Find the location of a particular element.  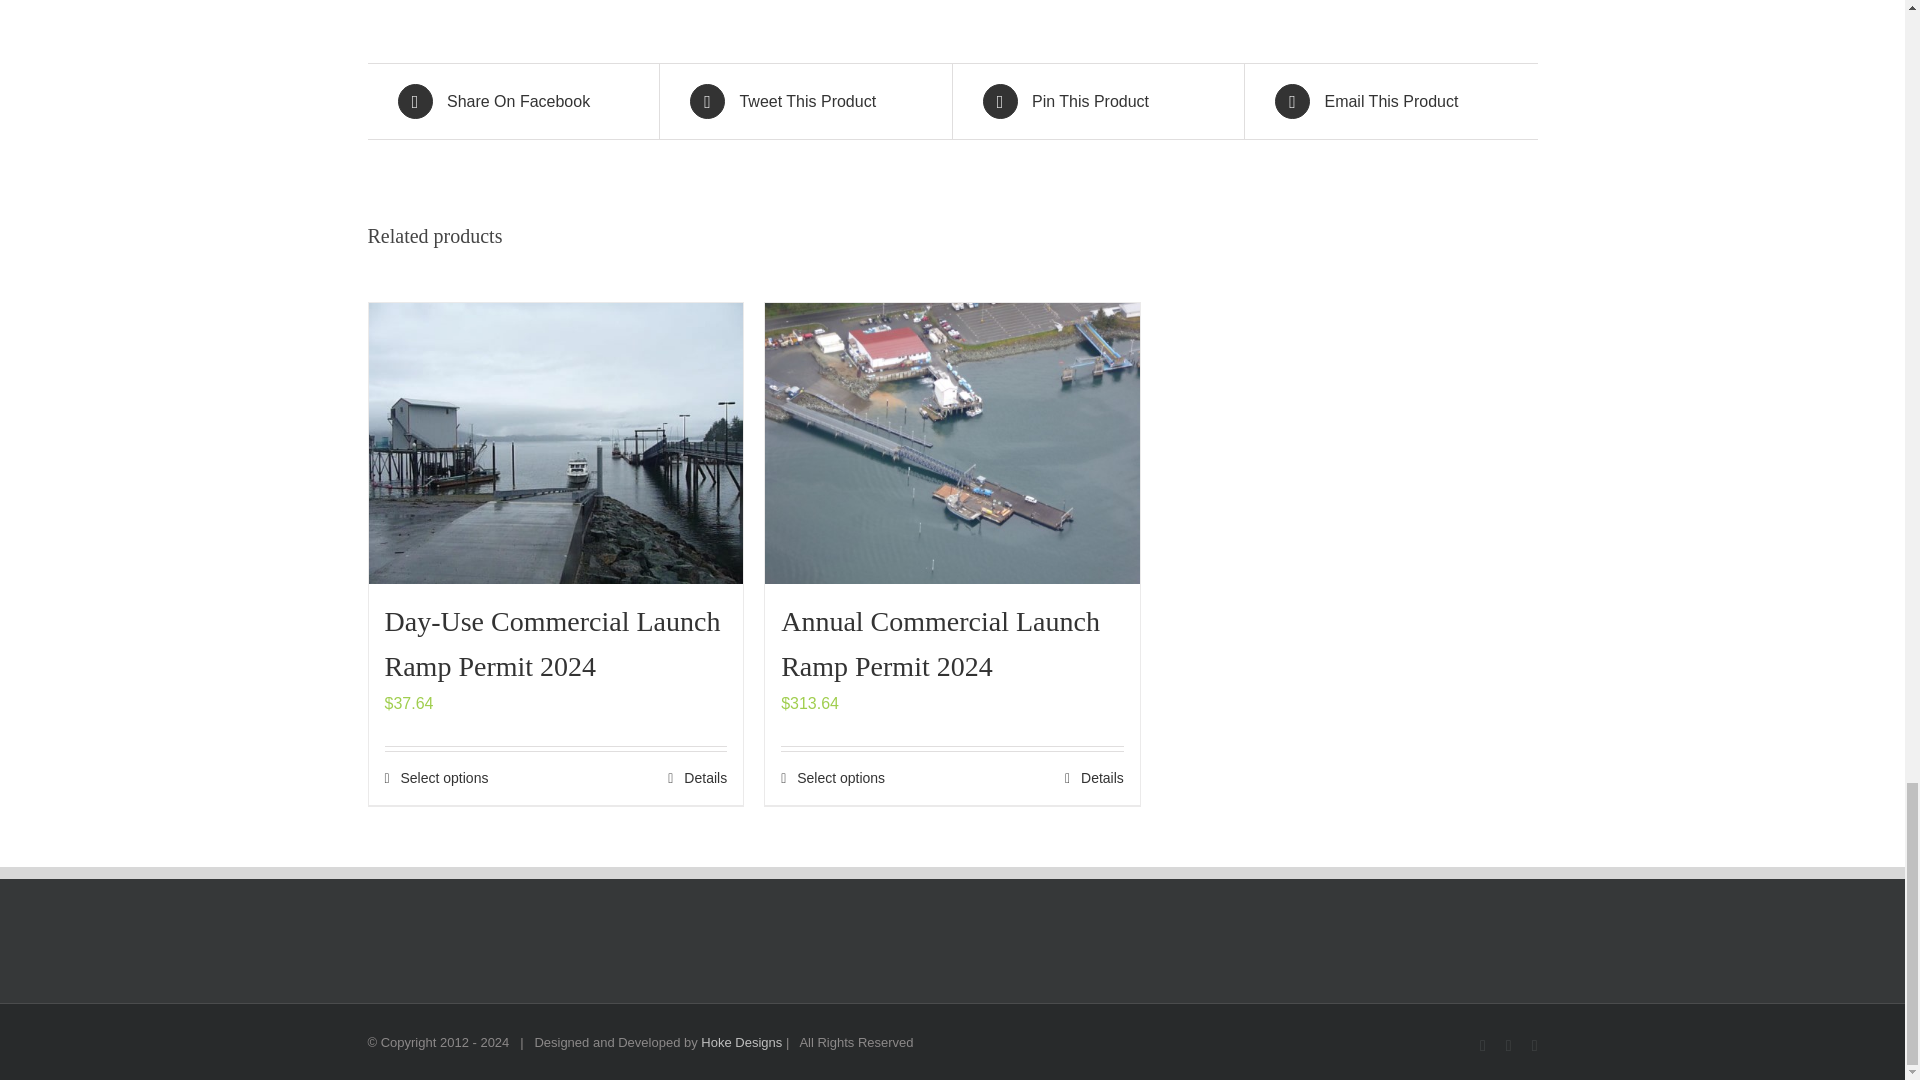

Tweet This Product is located at coordinates (805, 101).